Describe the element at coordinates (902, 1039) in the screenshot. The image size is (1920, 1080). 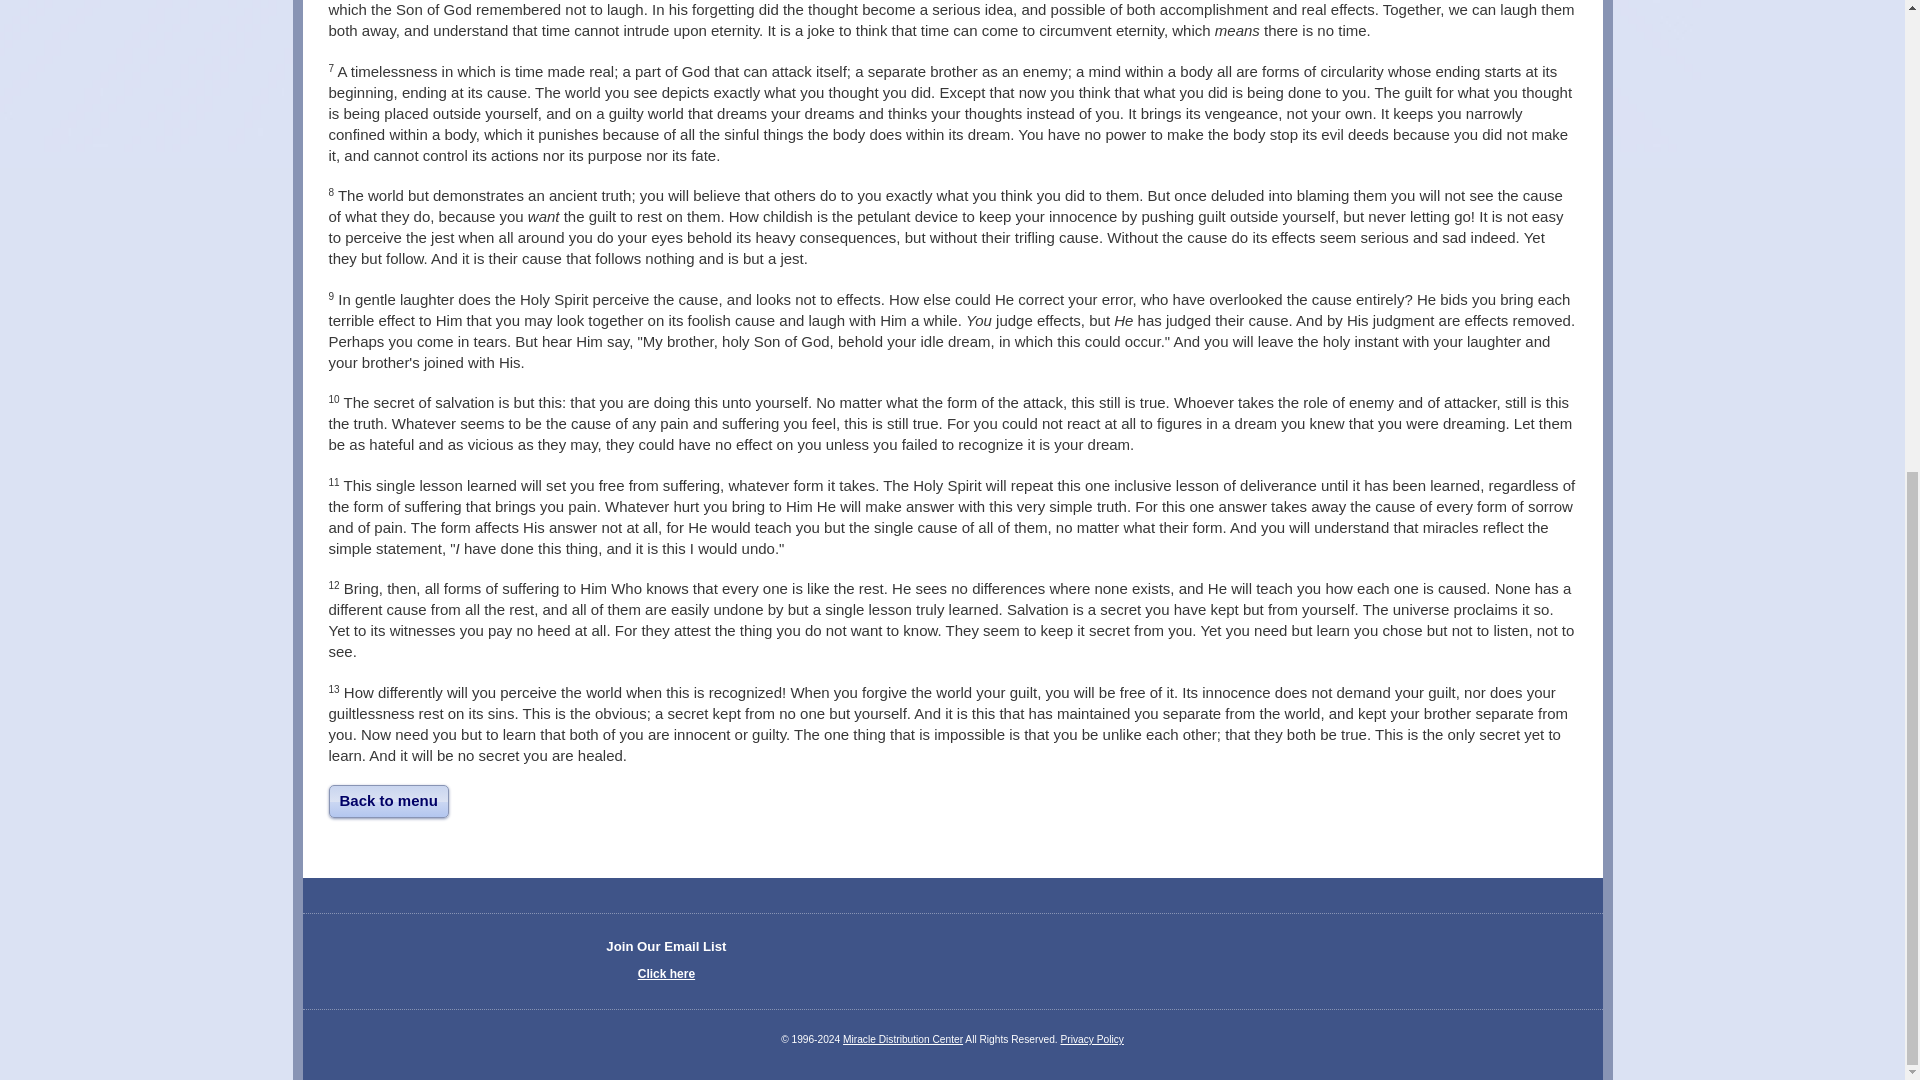
I see `Miracle Distribution Center` at that location.